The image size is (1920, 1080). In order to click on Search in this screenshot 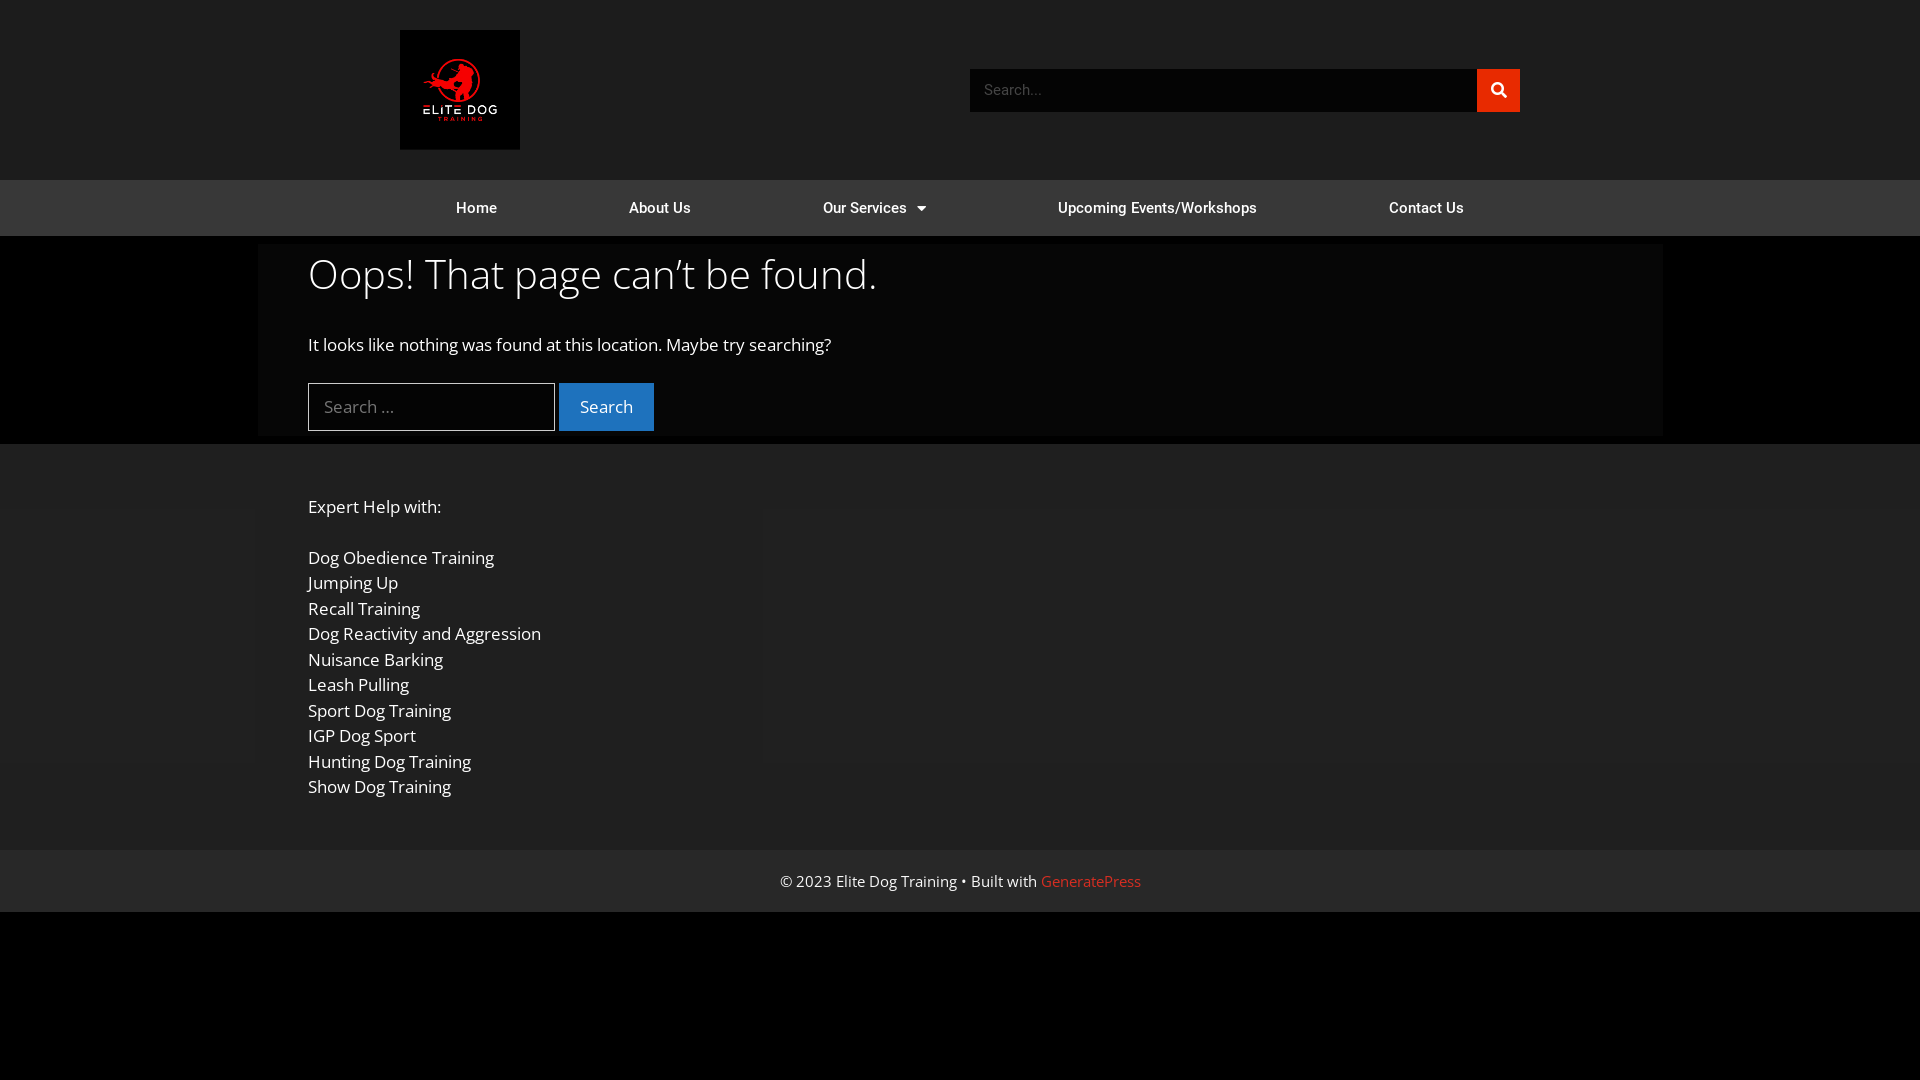, I will do `click(1498, 90)`.